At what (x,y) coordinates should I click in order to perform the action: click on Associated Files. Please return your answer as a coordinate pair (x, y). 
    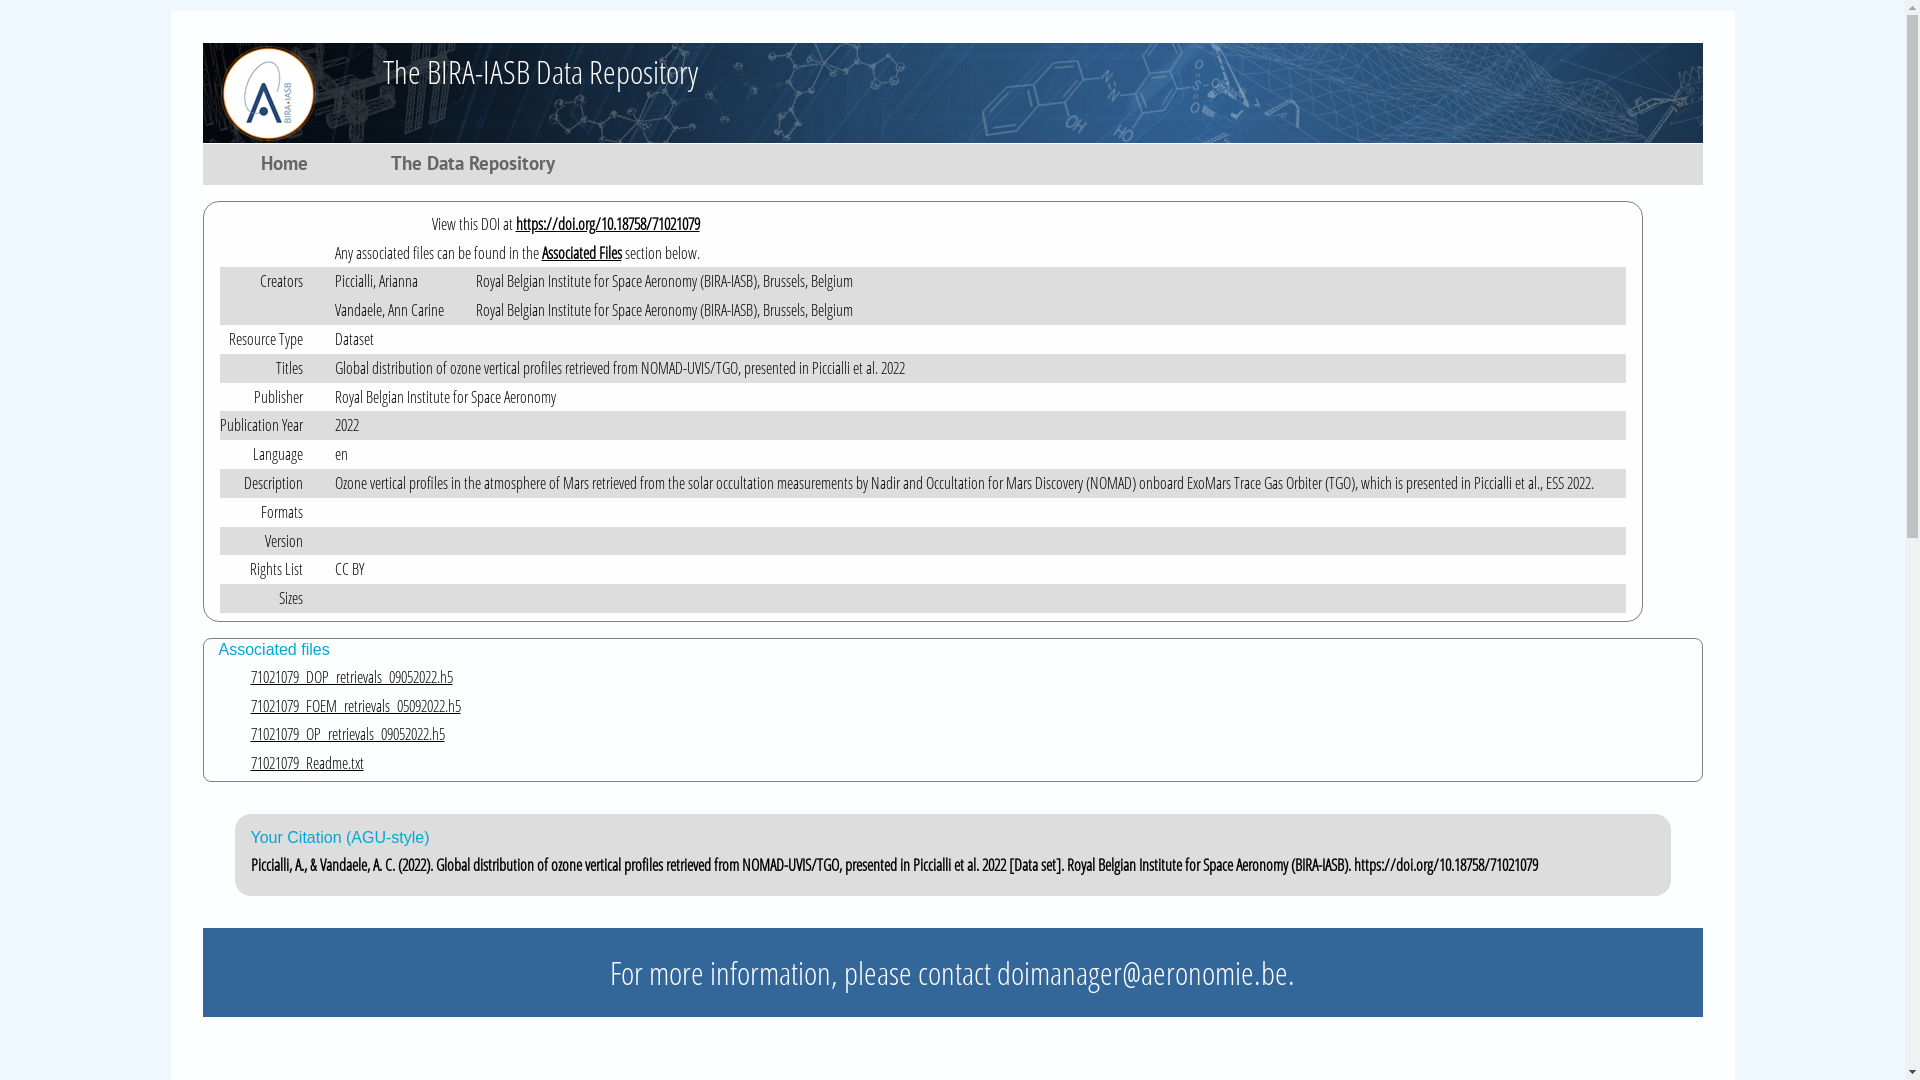
    Looking at the image, I should click on (582, 253).